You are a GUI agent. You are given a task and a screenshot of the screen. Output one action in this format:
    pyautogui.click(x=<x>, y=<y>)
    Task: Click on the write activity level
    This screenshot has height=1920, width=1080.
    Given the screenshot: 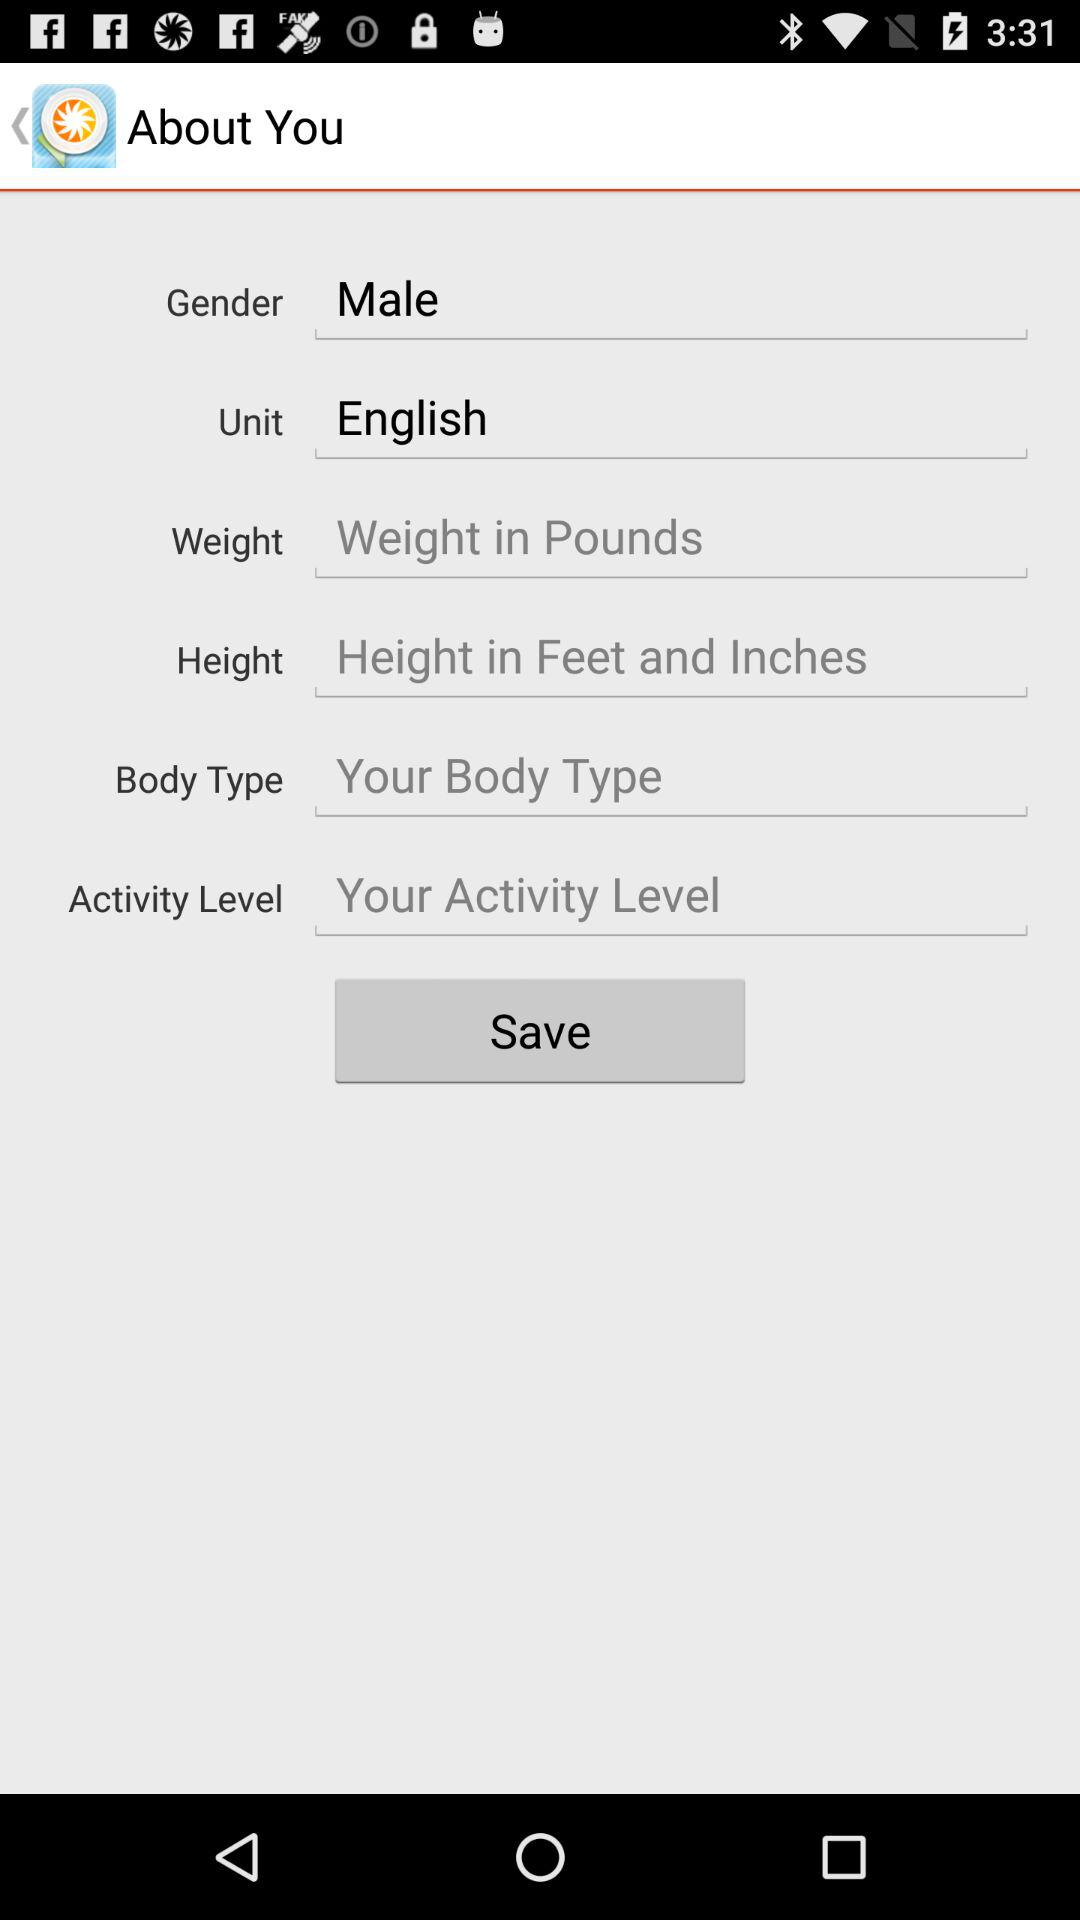 What is the action you would take?
    pyautogui.click(x=671, y=894)
    